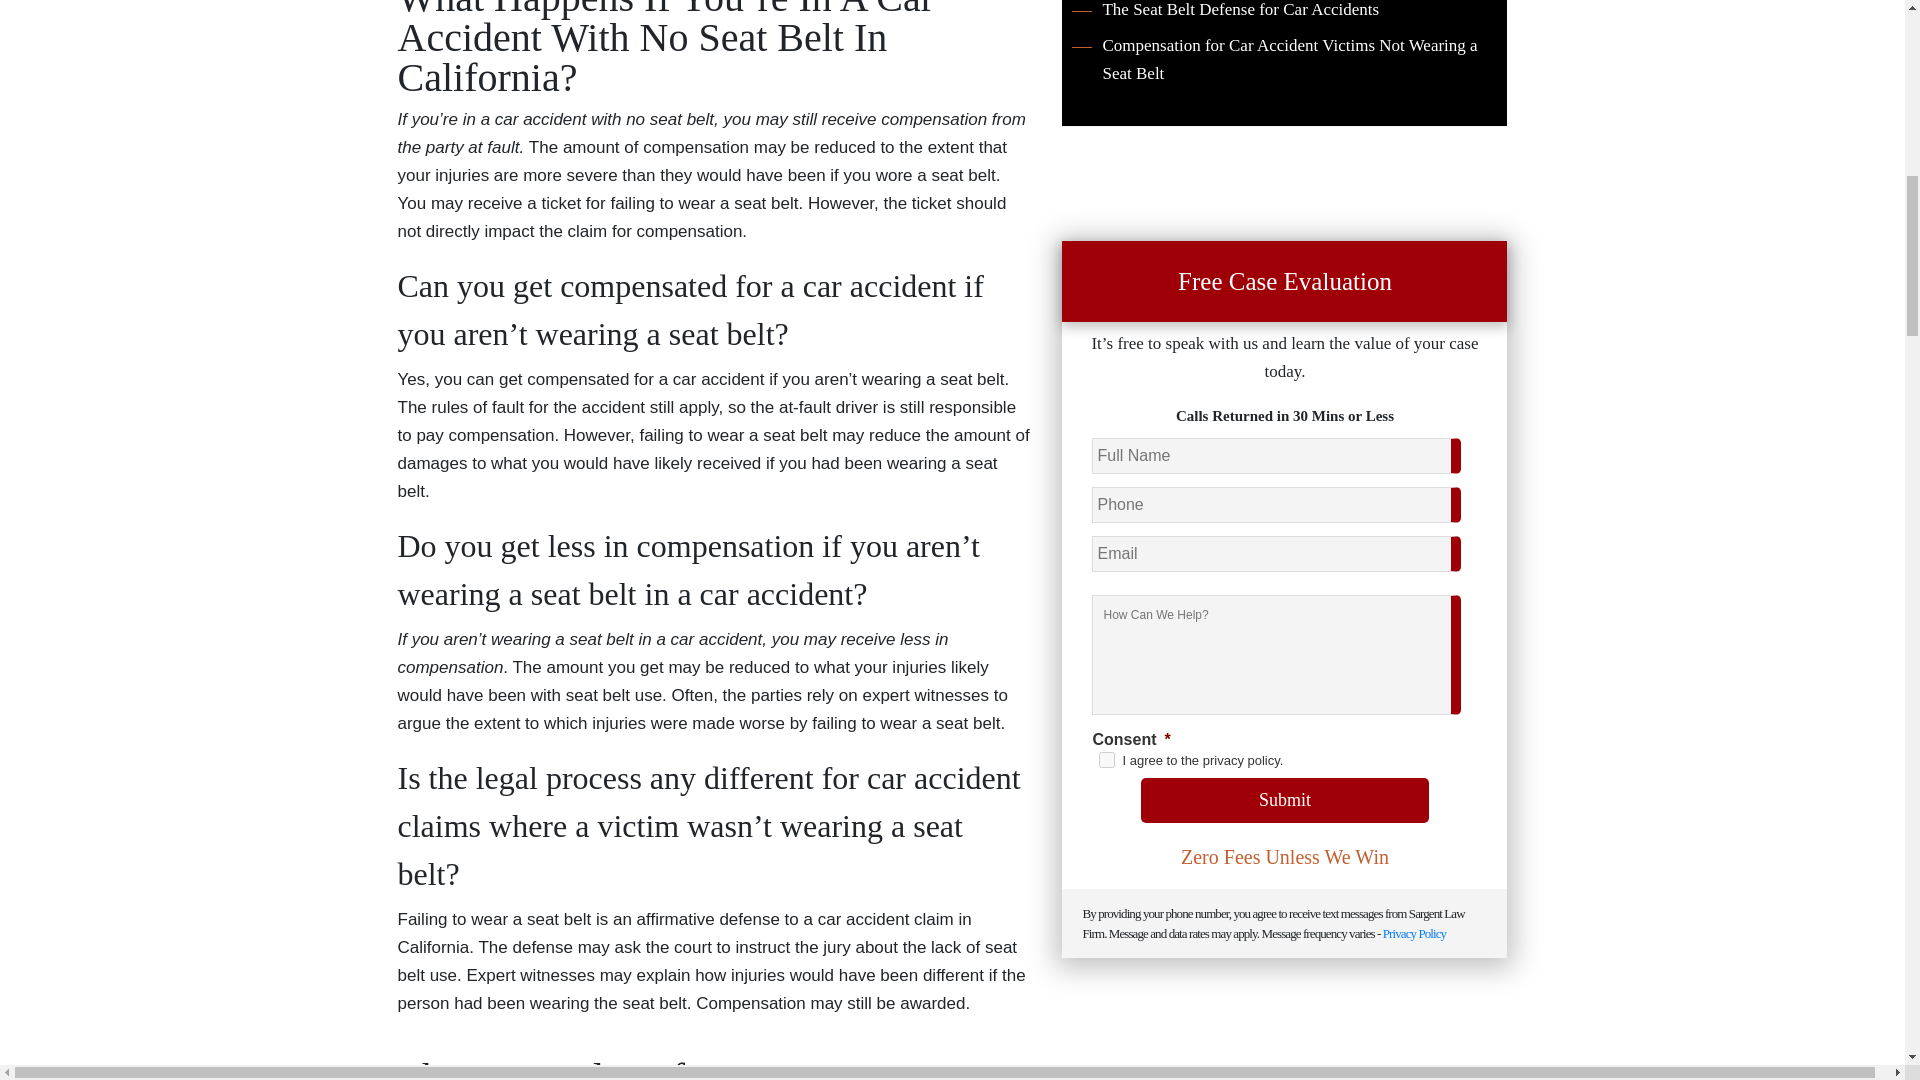 The height and width of the screenshot is (1080, 1920). Describe the element at coordinates (1224, 12) in the screenshot. I see `The Seat Belt Defense for Car Accidents` at that location.